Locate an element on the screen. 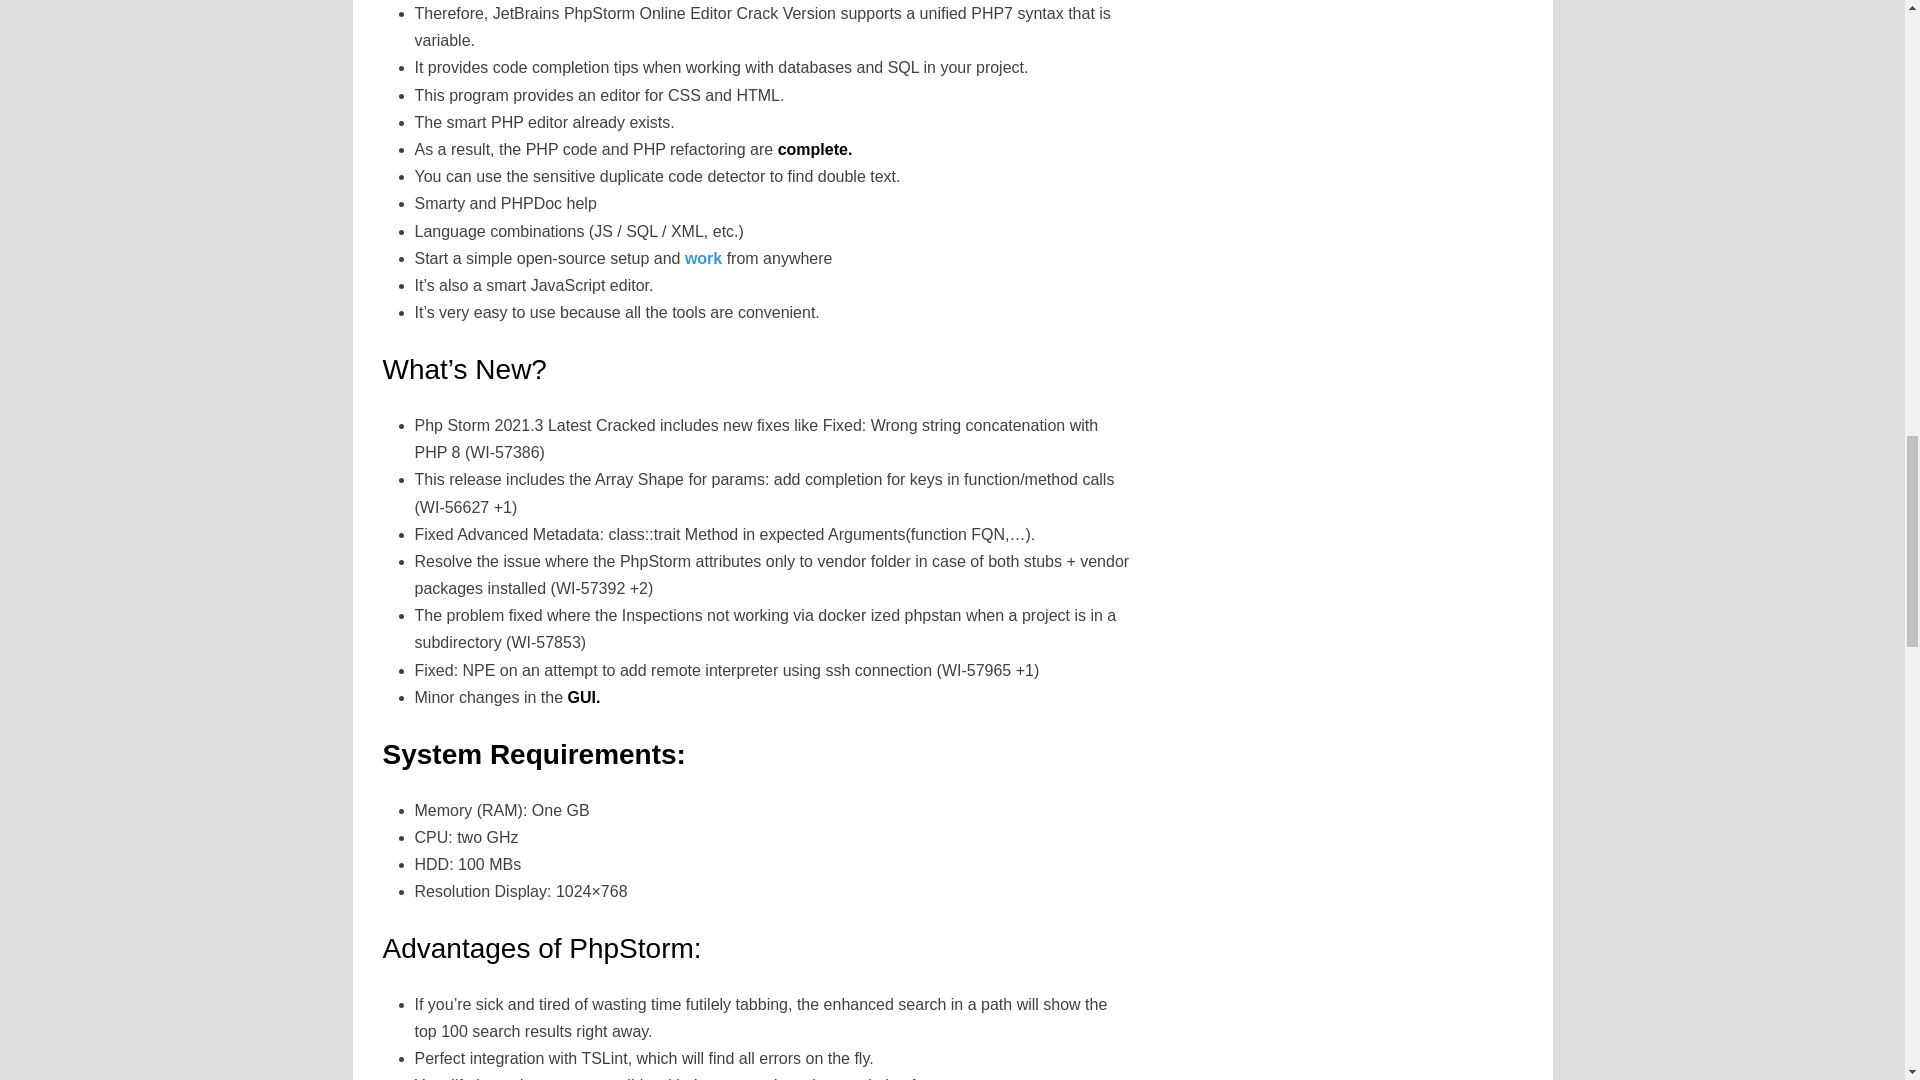 The height and width of the screenshot is (1080, 1920). work is located at coordinates (703, 258).